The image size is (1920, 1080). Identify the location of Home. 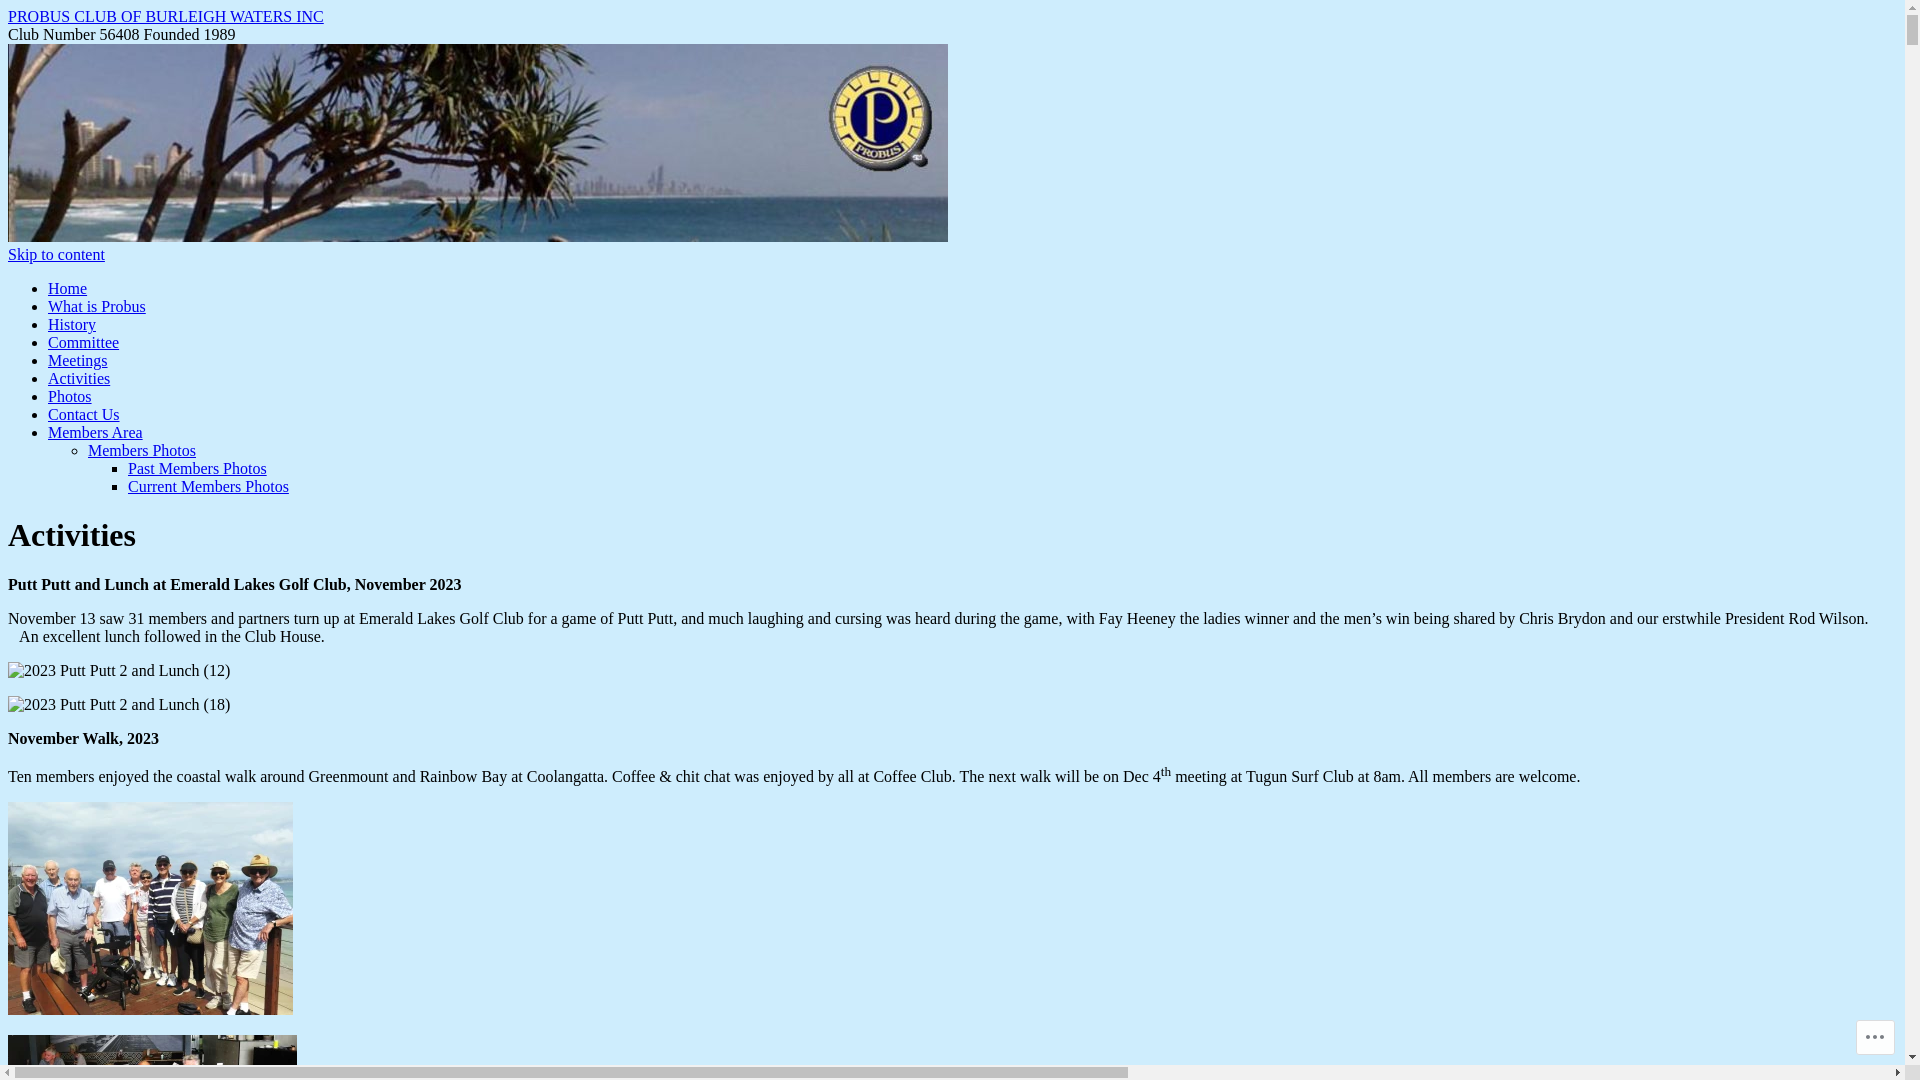
(68, 288).